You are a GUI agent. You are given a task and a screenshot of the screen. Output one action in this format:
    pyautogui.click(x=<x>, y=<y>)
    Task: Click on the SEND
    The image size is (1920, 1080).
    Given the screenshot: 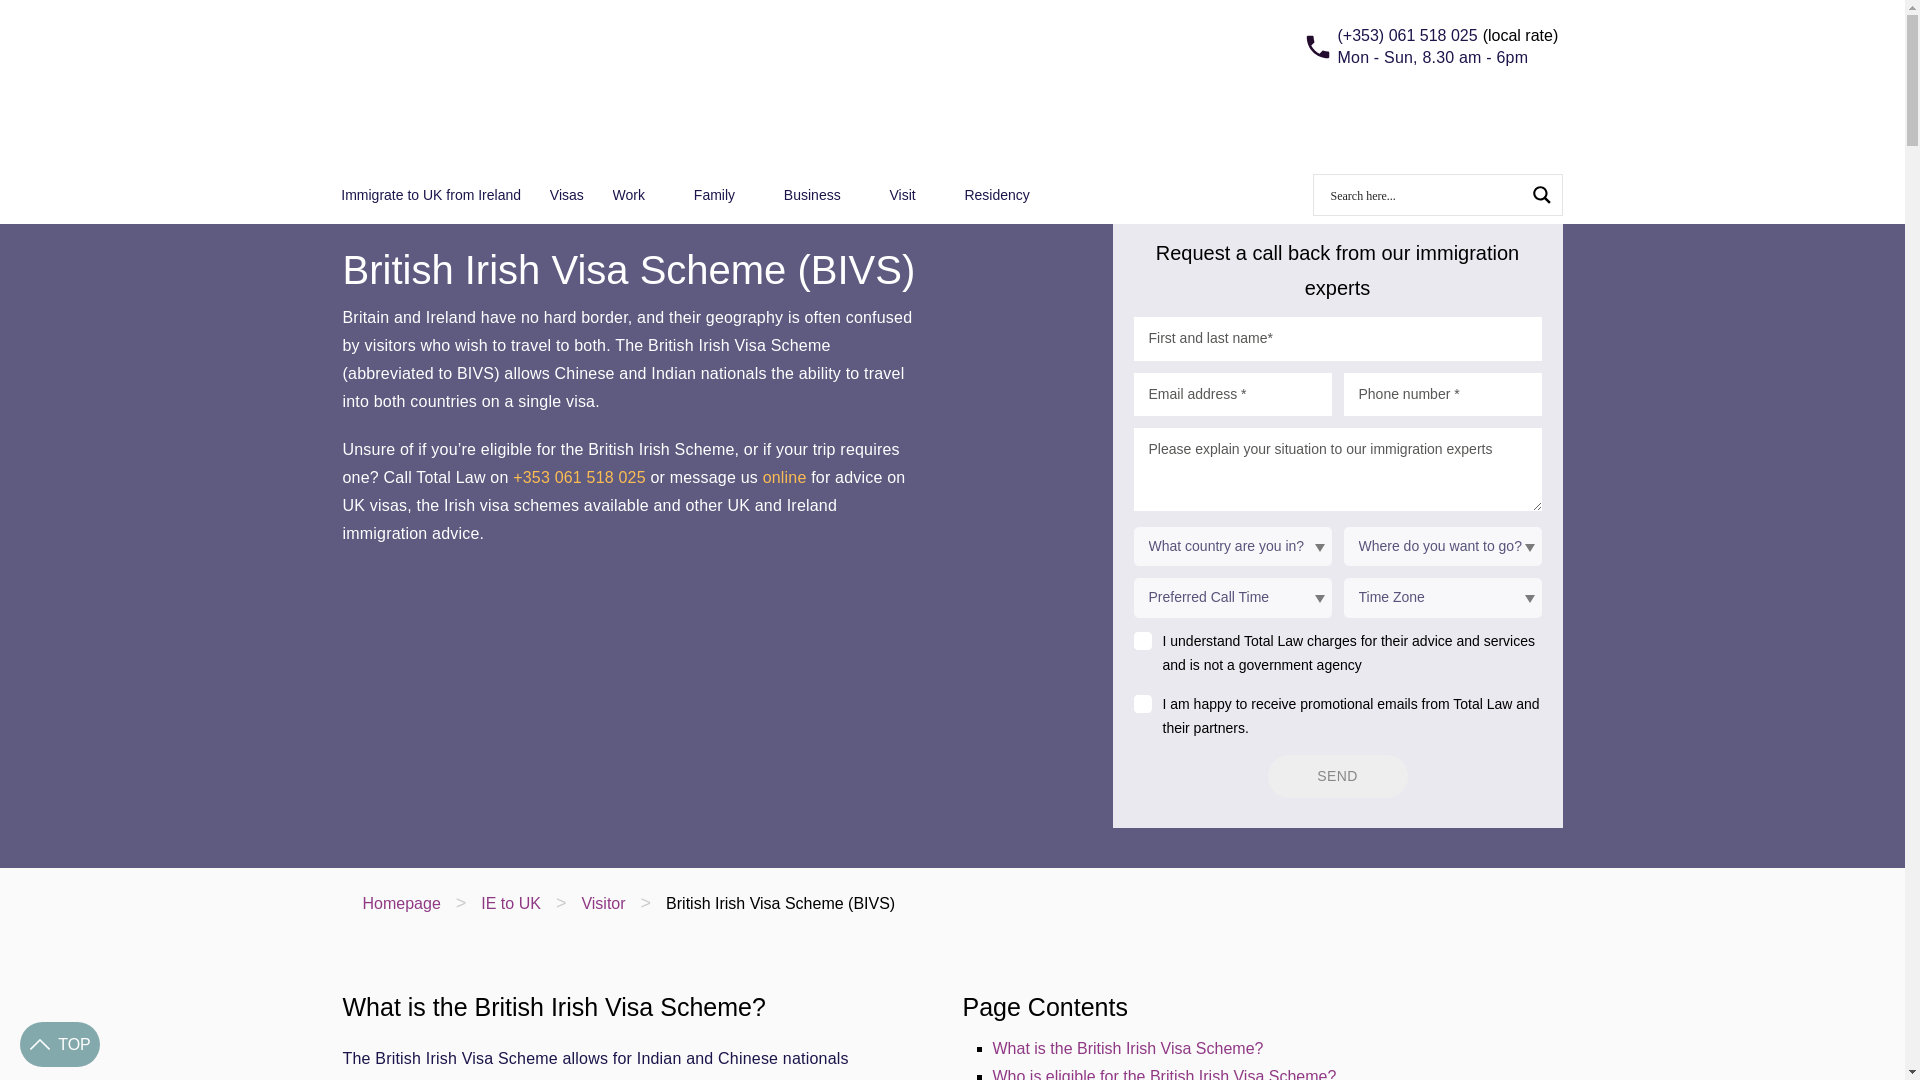 What is the action you would take?
    pyautogui.click(x=1337, y=776)
    